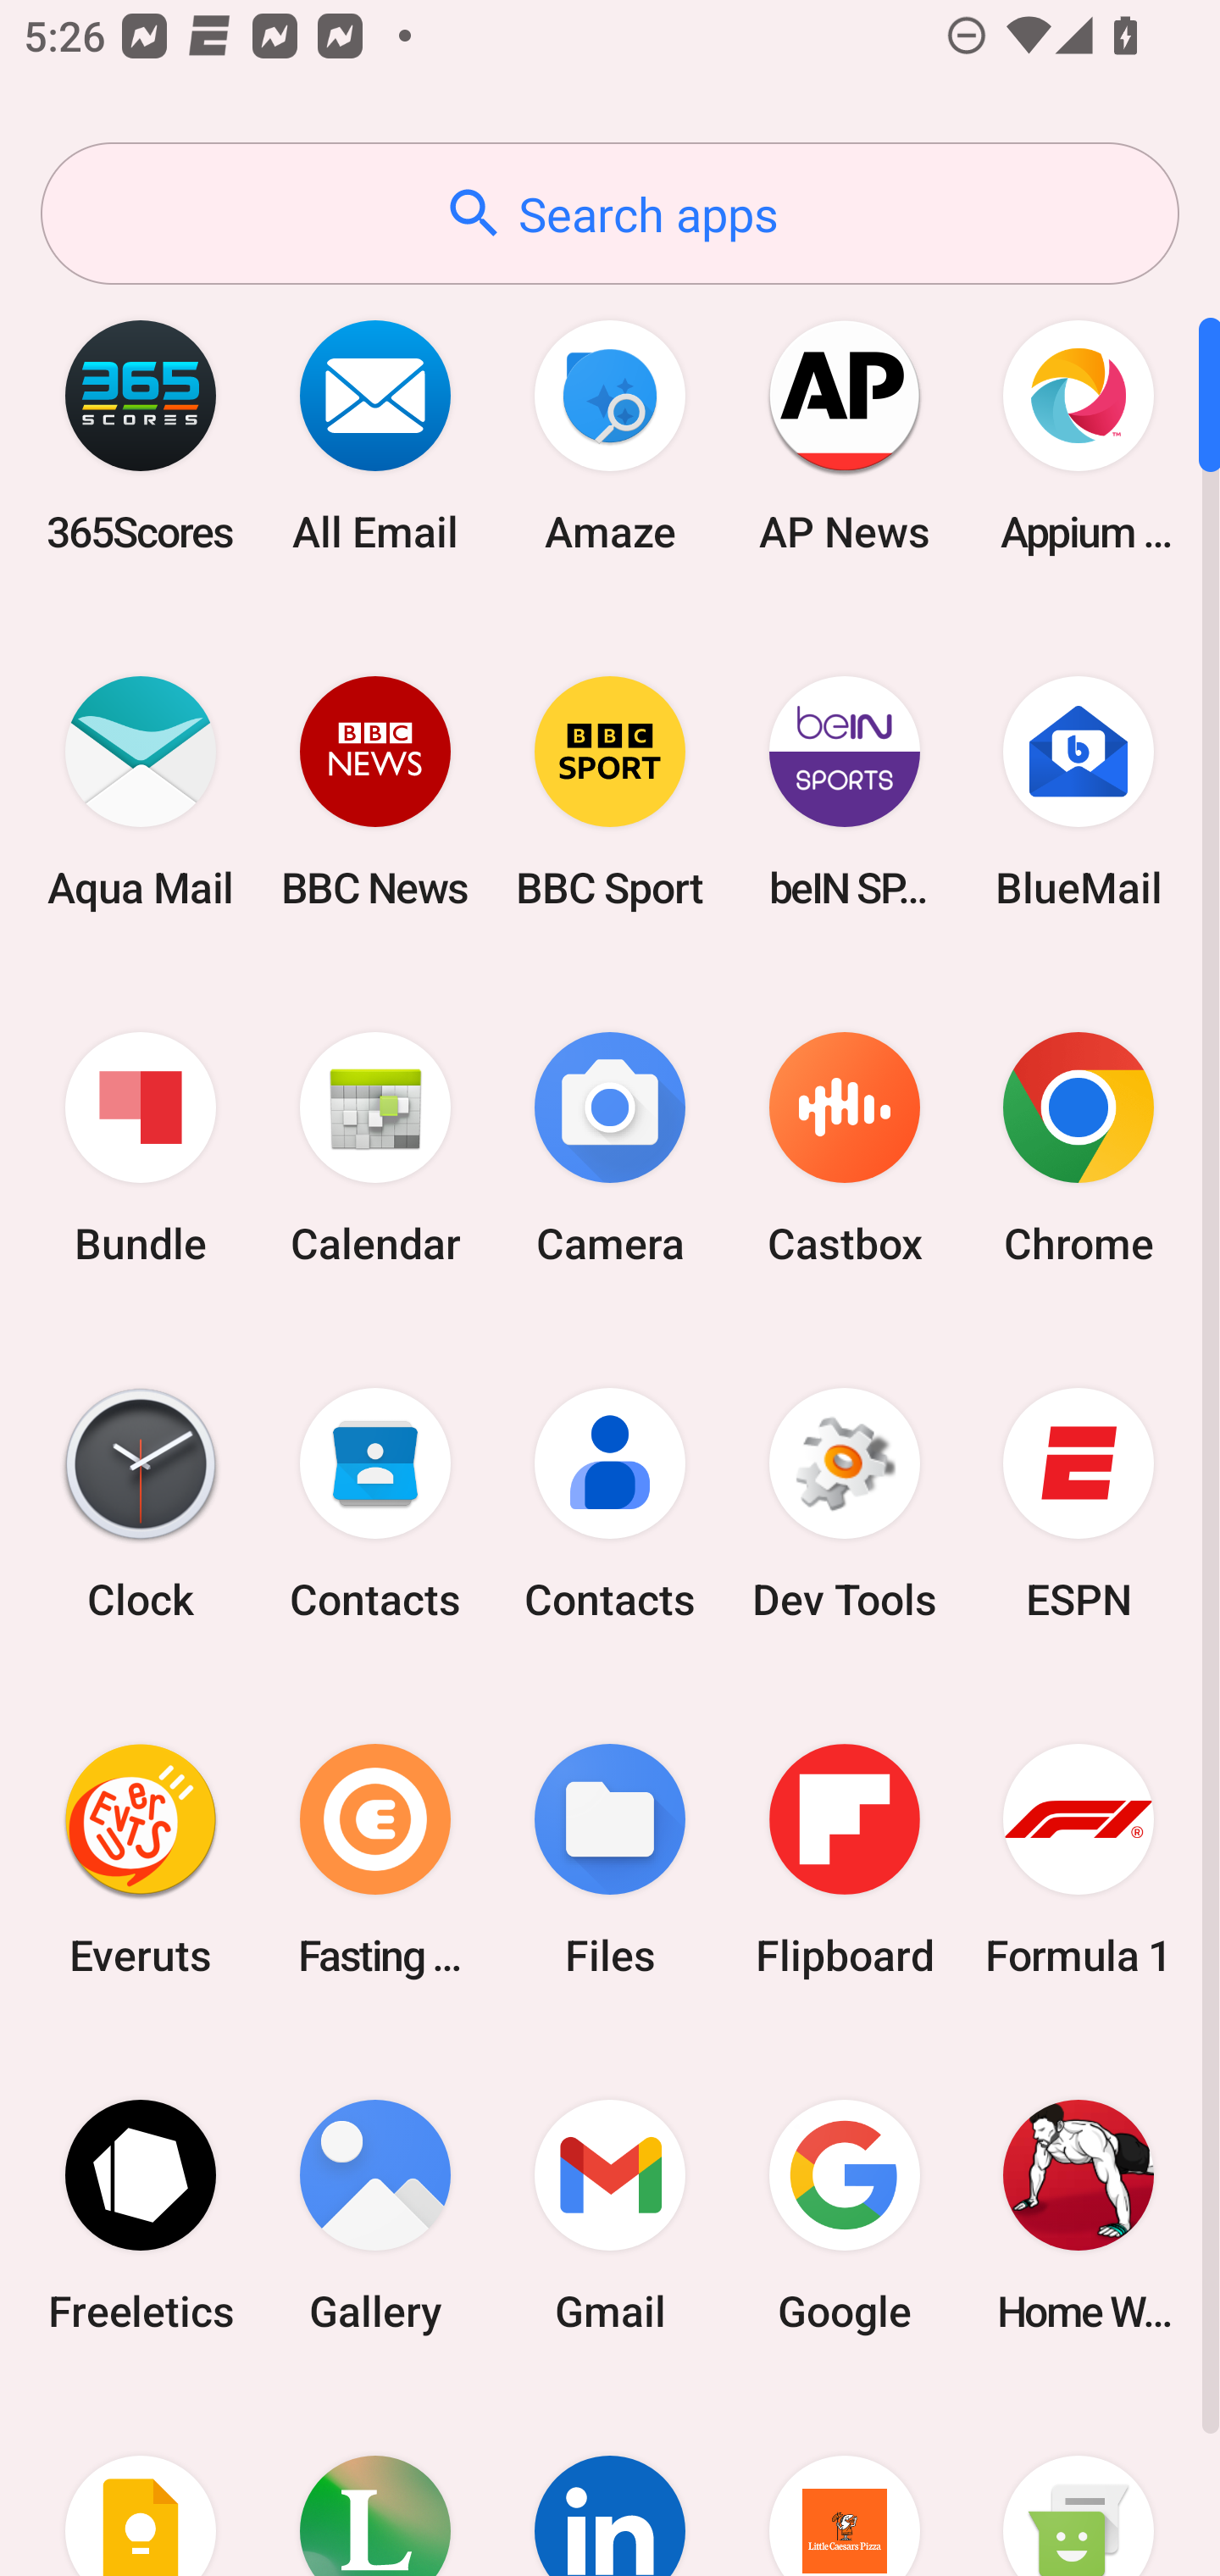  Describe the element at coordinates (844, 1504) in the screenshot. I see `Dev Tools` at that location.